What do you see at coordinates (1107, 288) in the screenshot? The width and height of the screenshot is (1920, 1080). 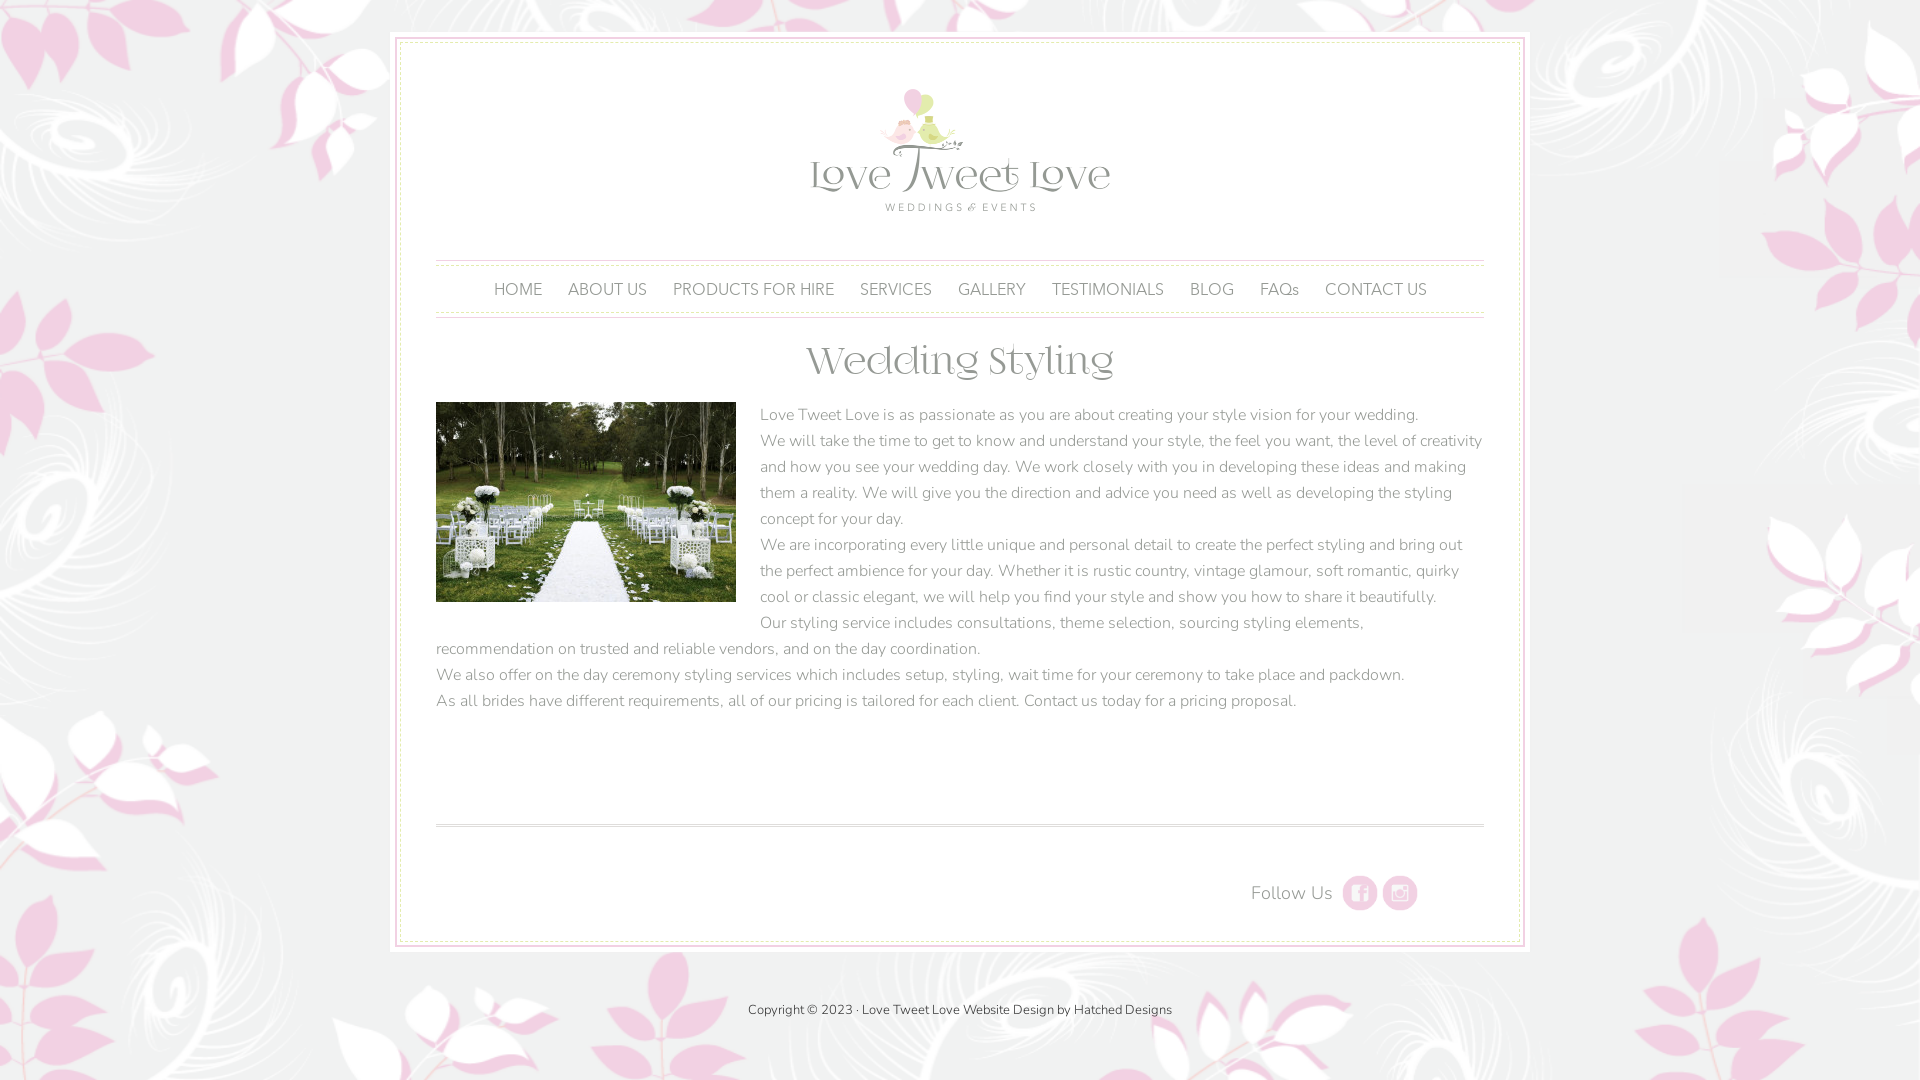 I see `TESTIMONIALS` at bounding box center [1107, 288].